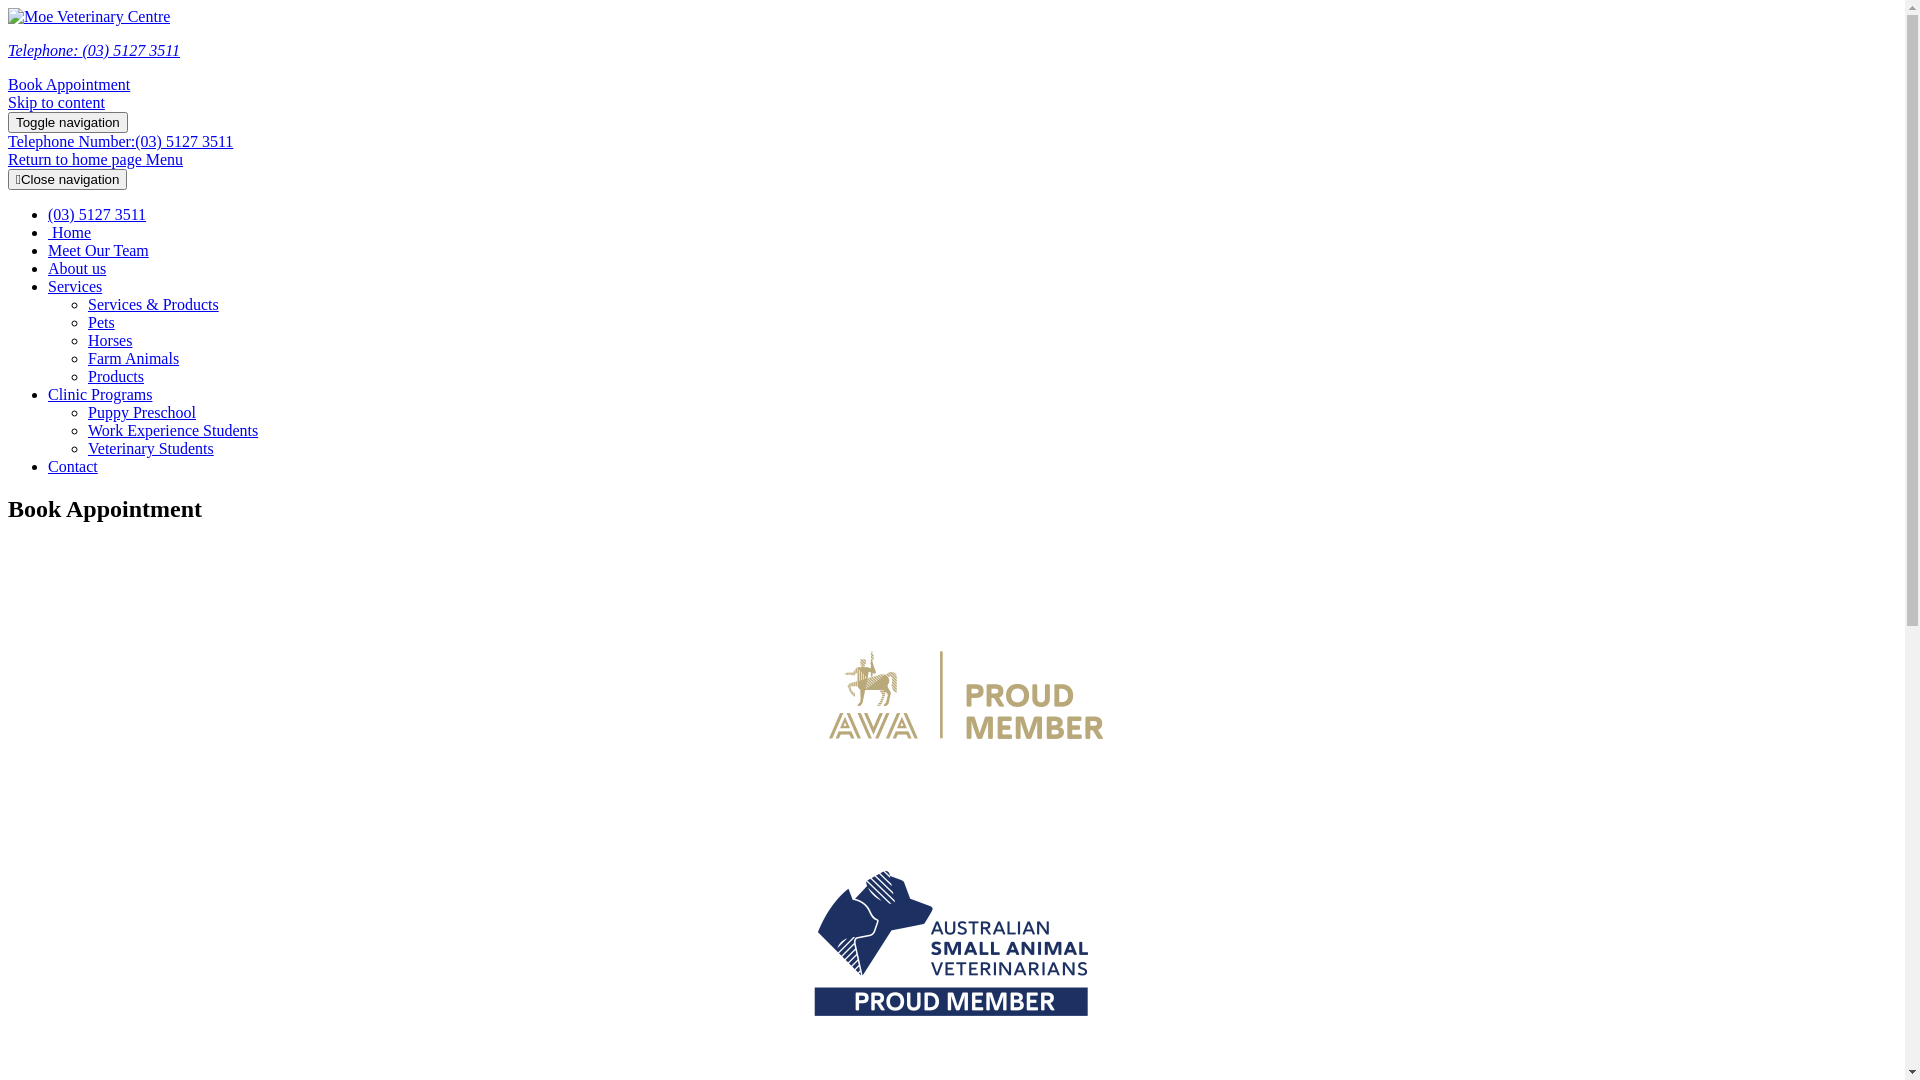 This screenshot has height=1080, width=1920. Describe the element at coordinates (120, 142) in the screenshot. I see `Telephone Number:(03) 5127 3511` at that location.